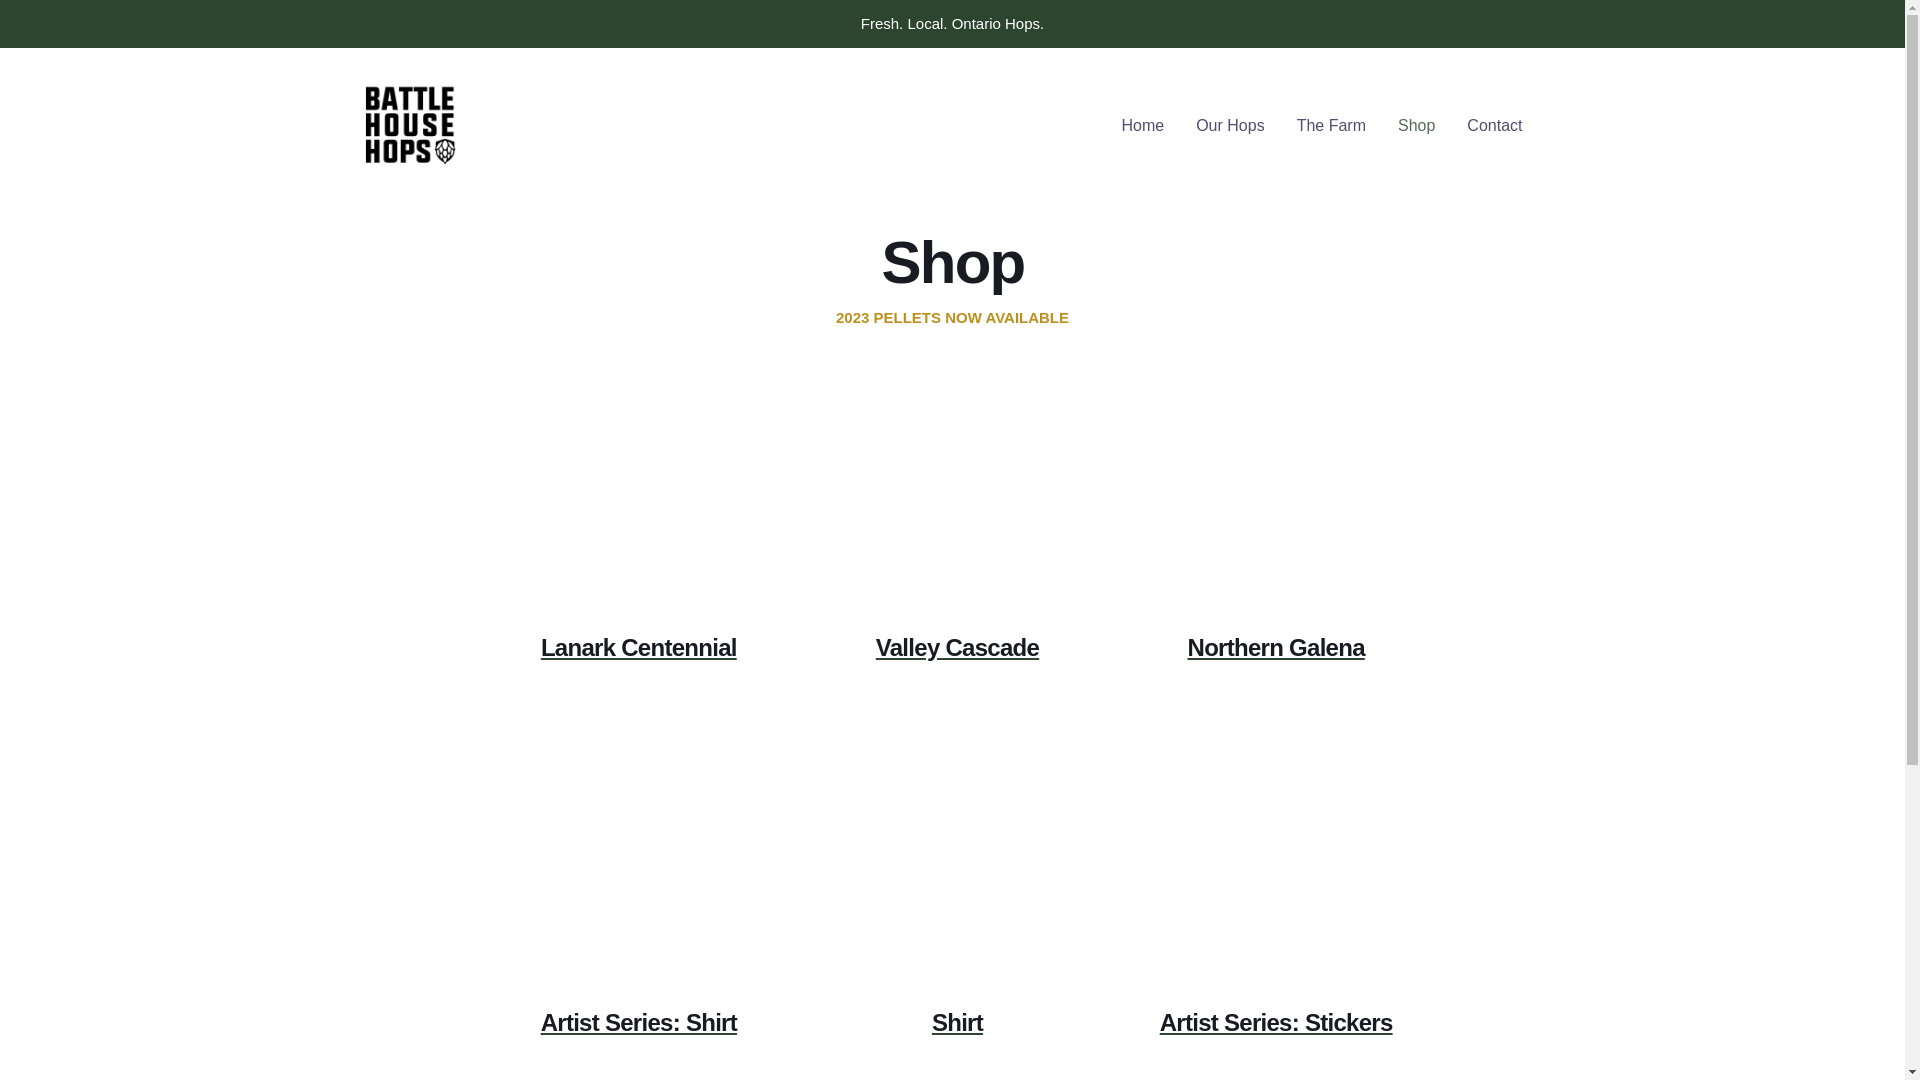 The height and width of the screenshot is (1080, 1920). What do you see at coordinates (1332, 126) in the screenshot?
I see `The Farm` at bounding box center [1332, 126].